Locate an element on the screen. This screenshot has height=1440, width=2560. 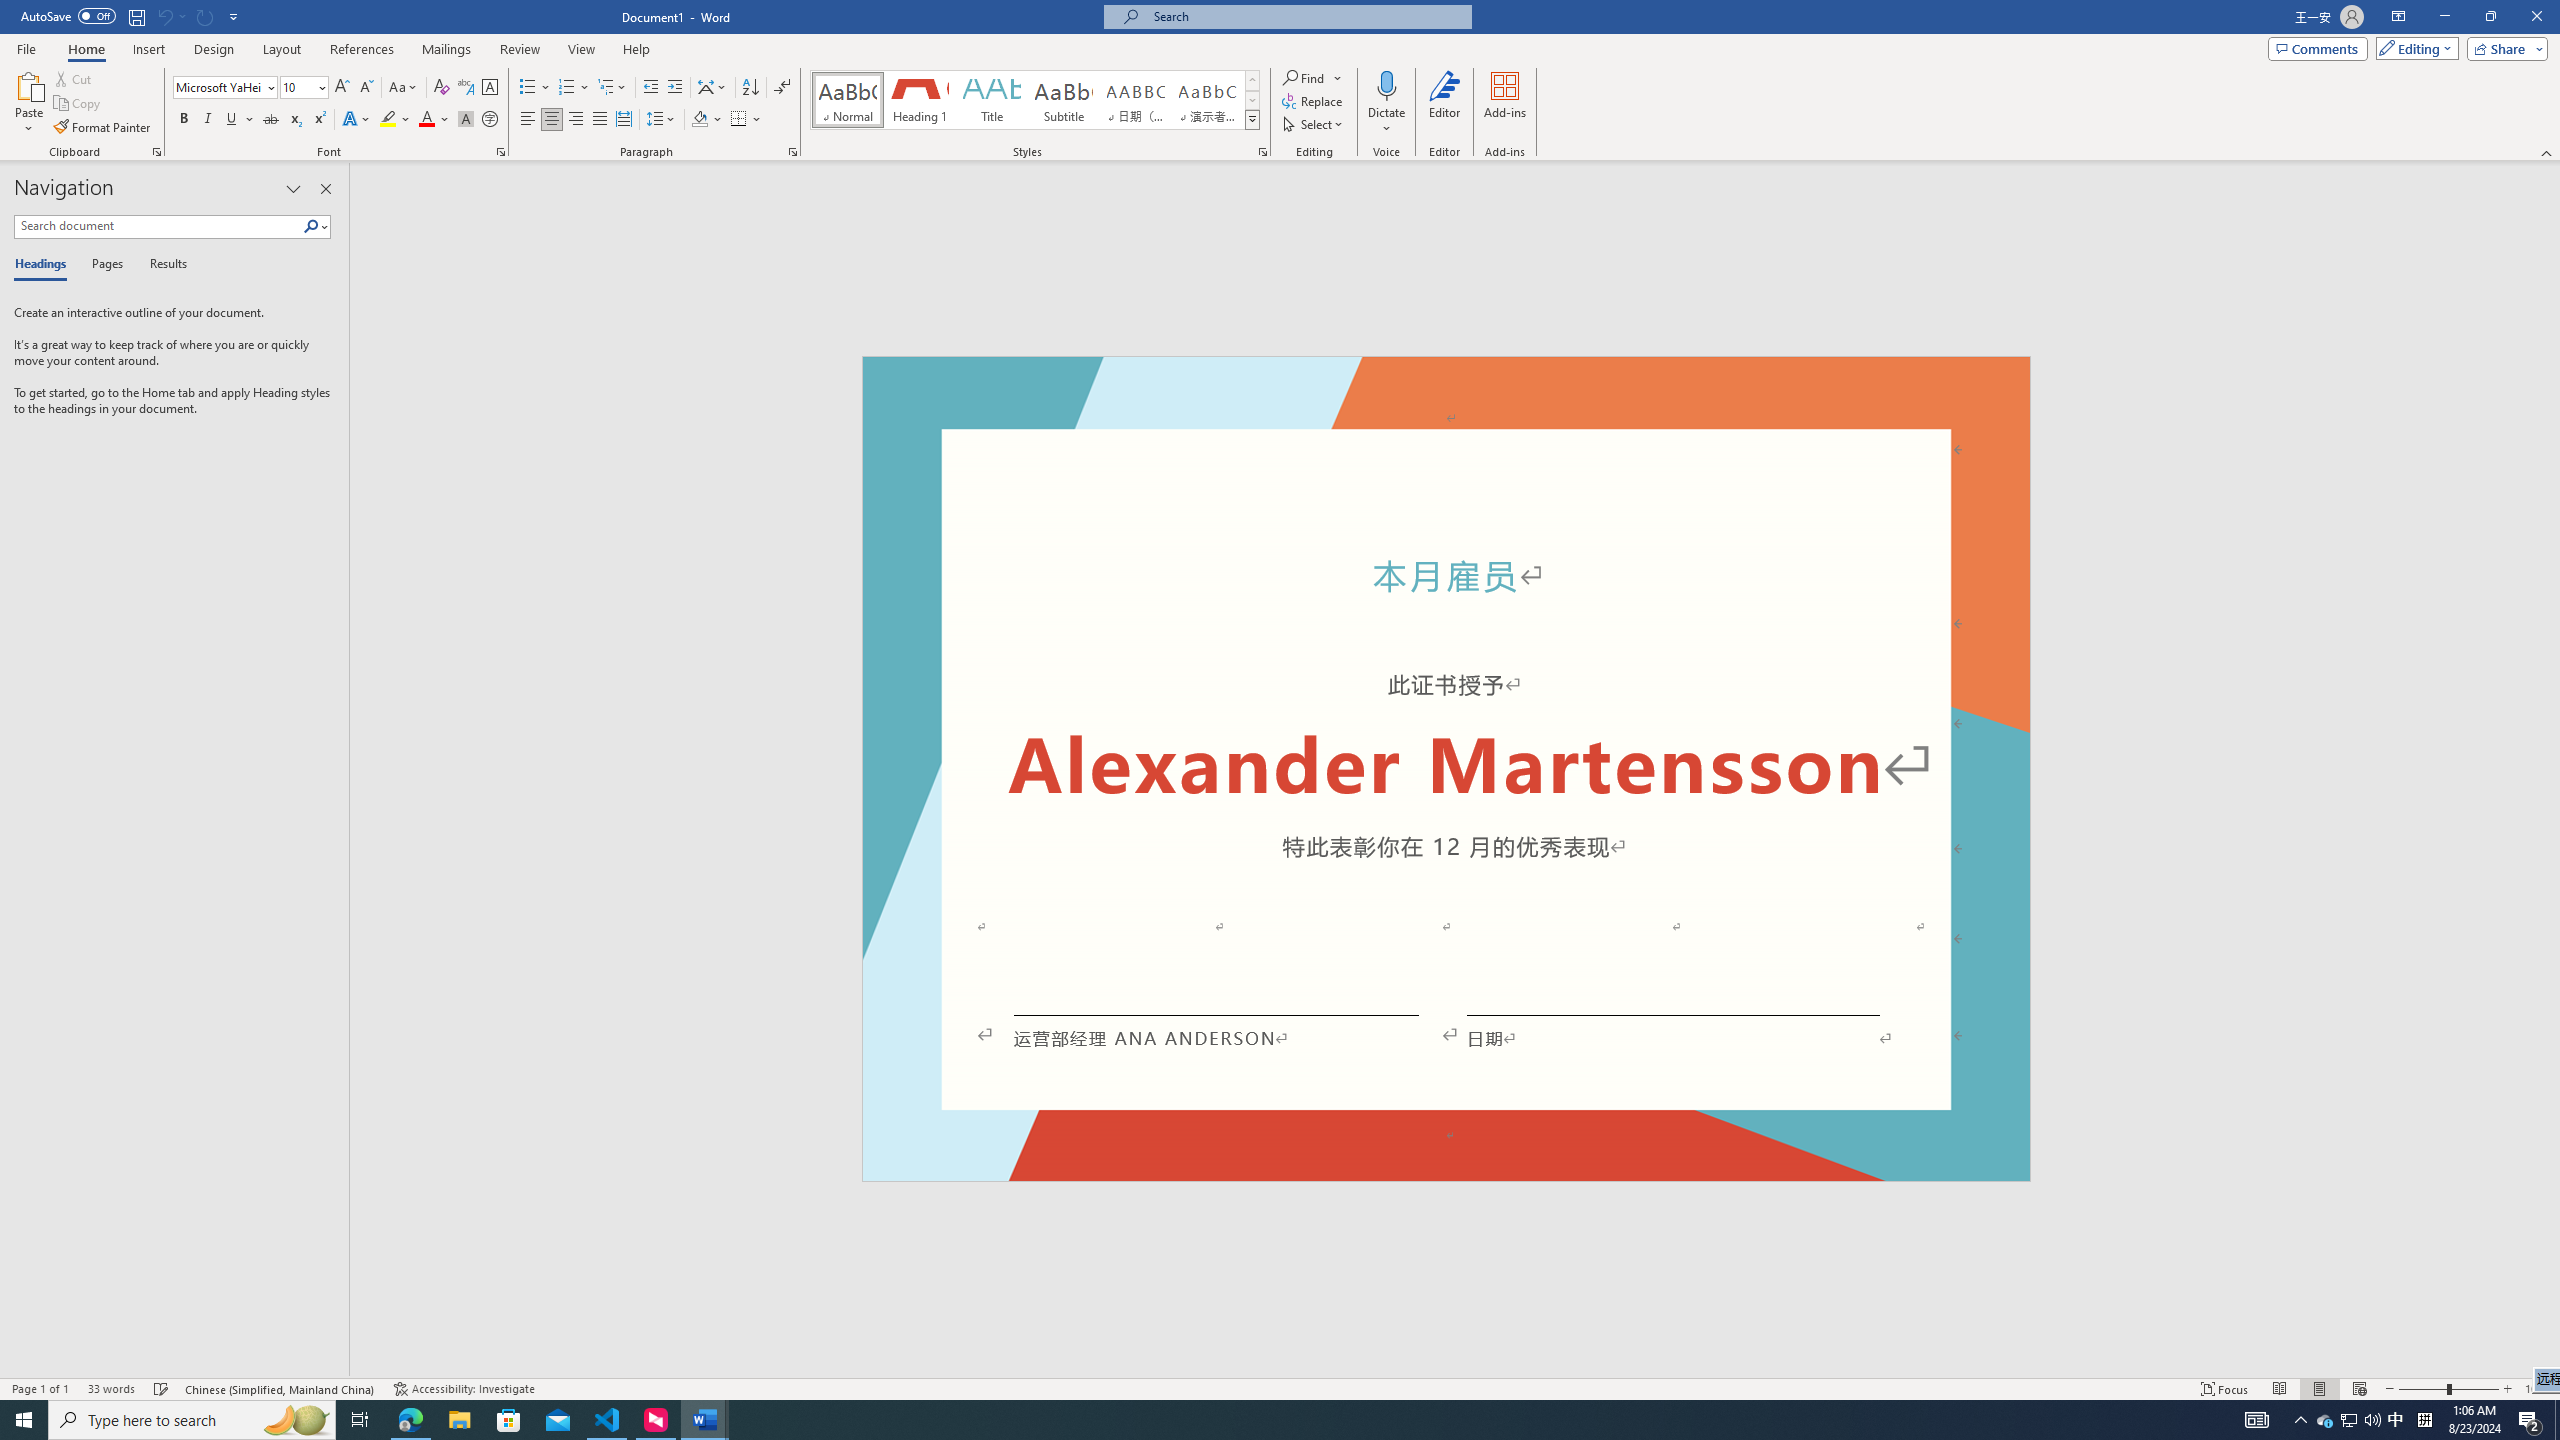
AutoSave is located at coordinates (68, 16).